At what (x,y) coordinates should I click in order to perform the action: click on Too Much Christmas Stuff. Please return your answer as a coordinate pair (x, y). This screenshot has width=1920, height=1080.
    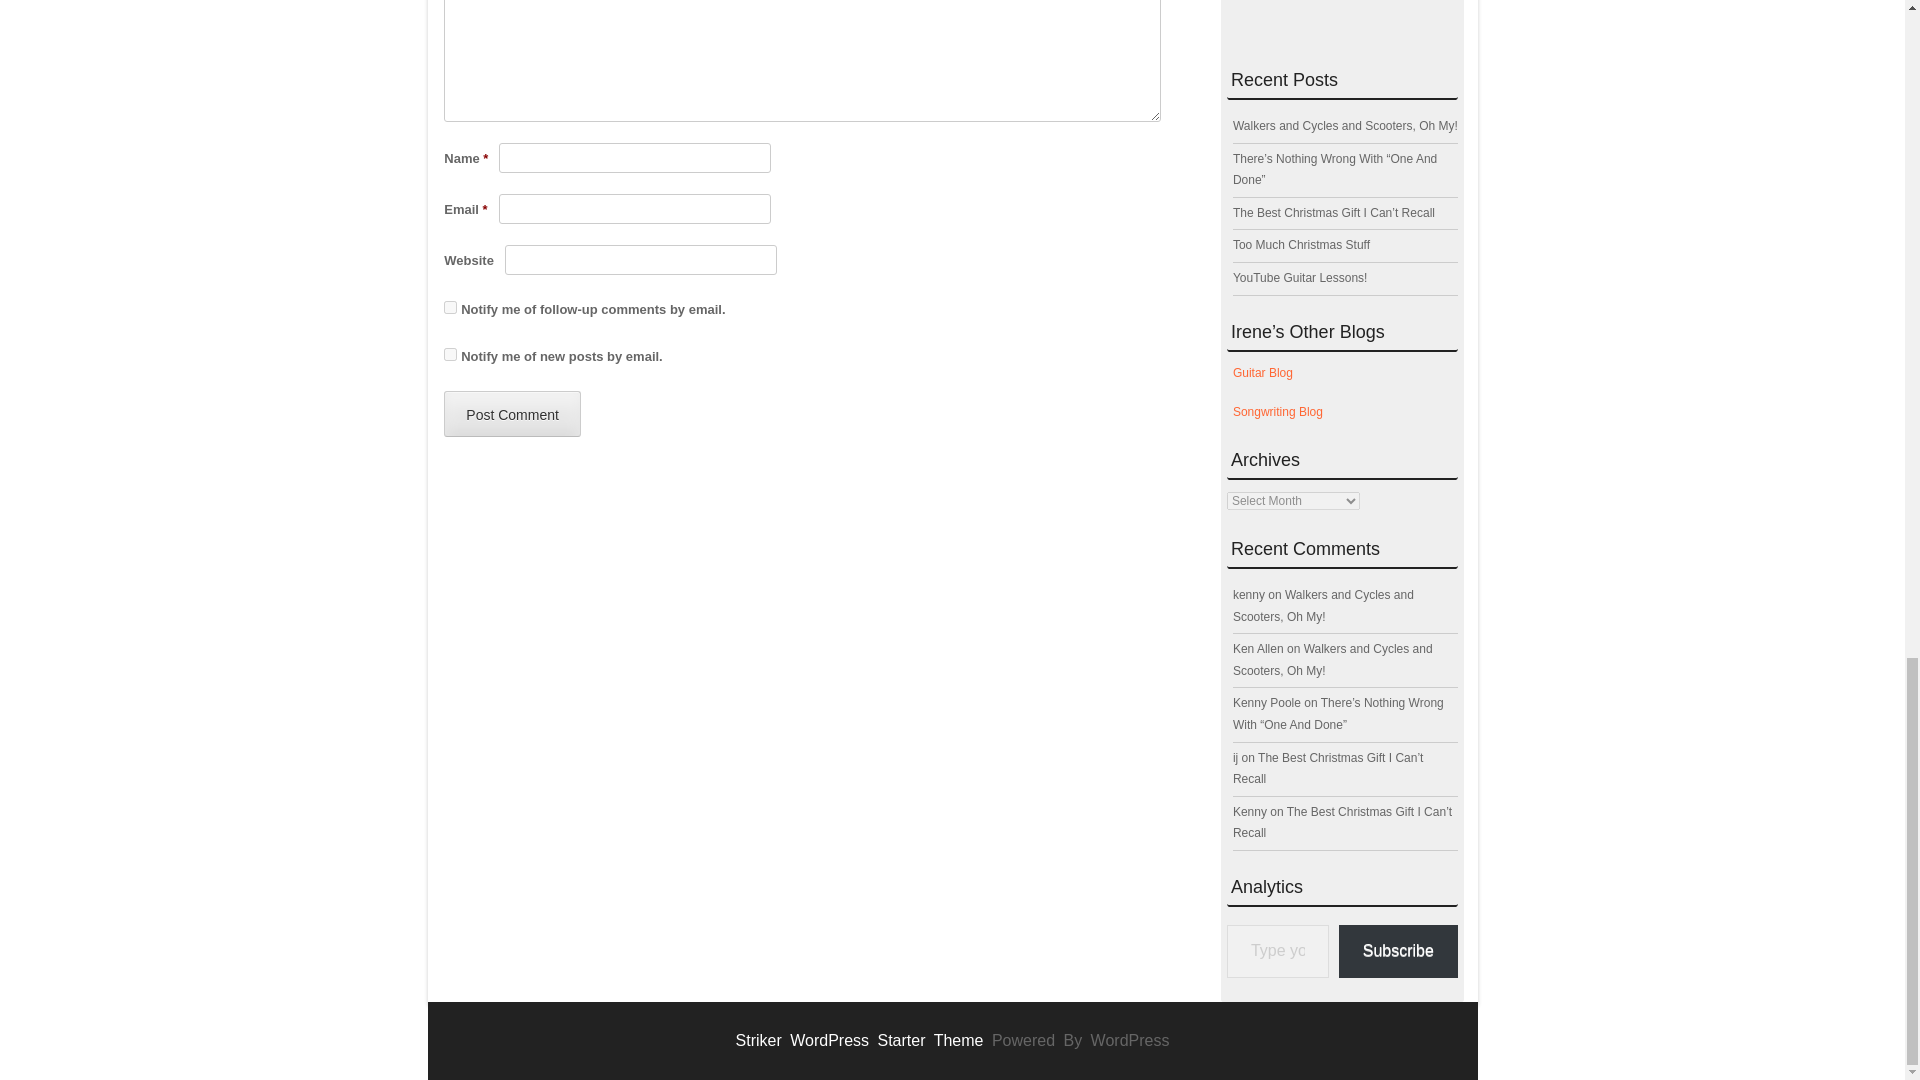
    Looking at the image, I should click on (1301, 244).